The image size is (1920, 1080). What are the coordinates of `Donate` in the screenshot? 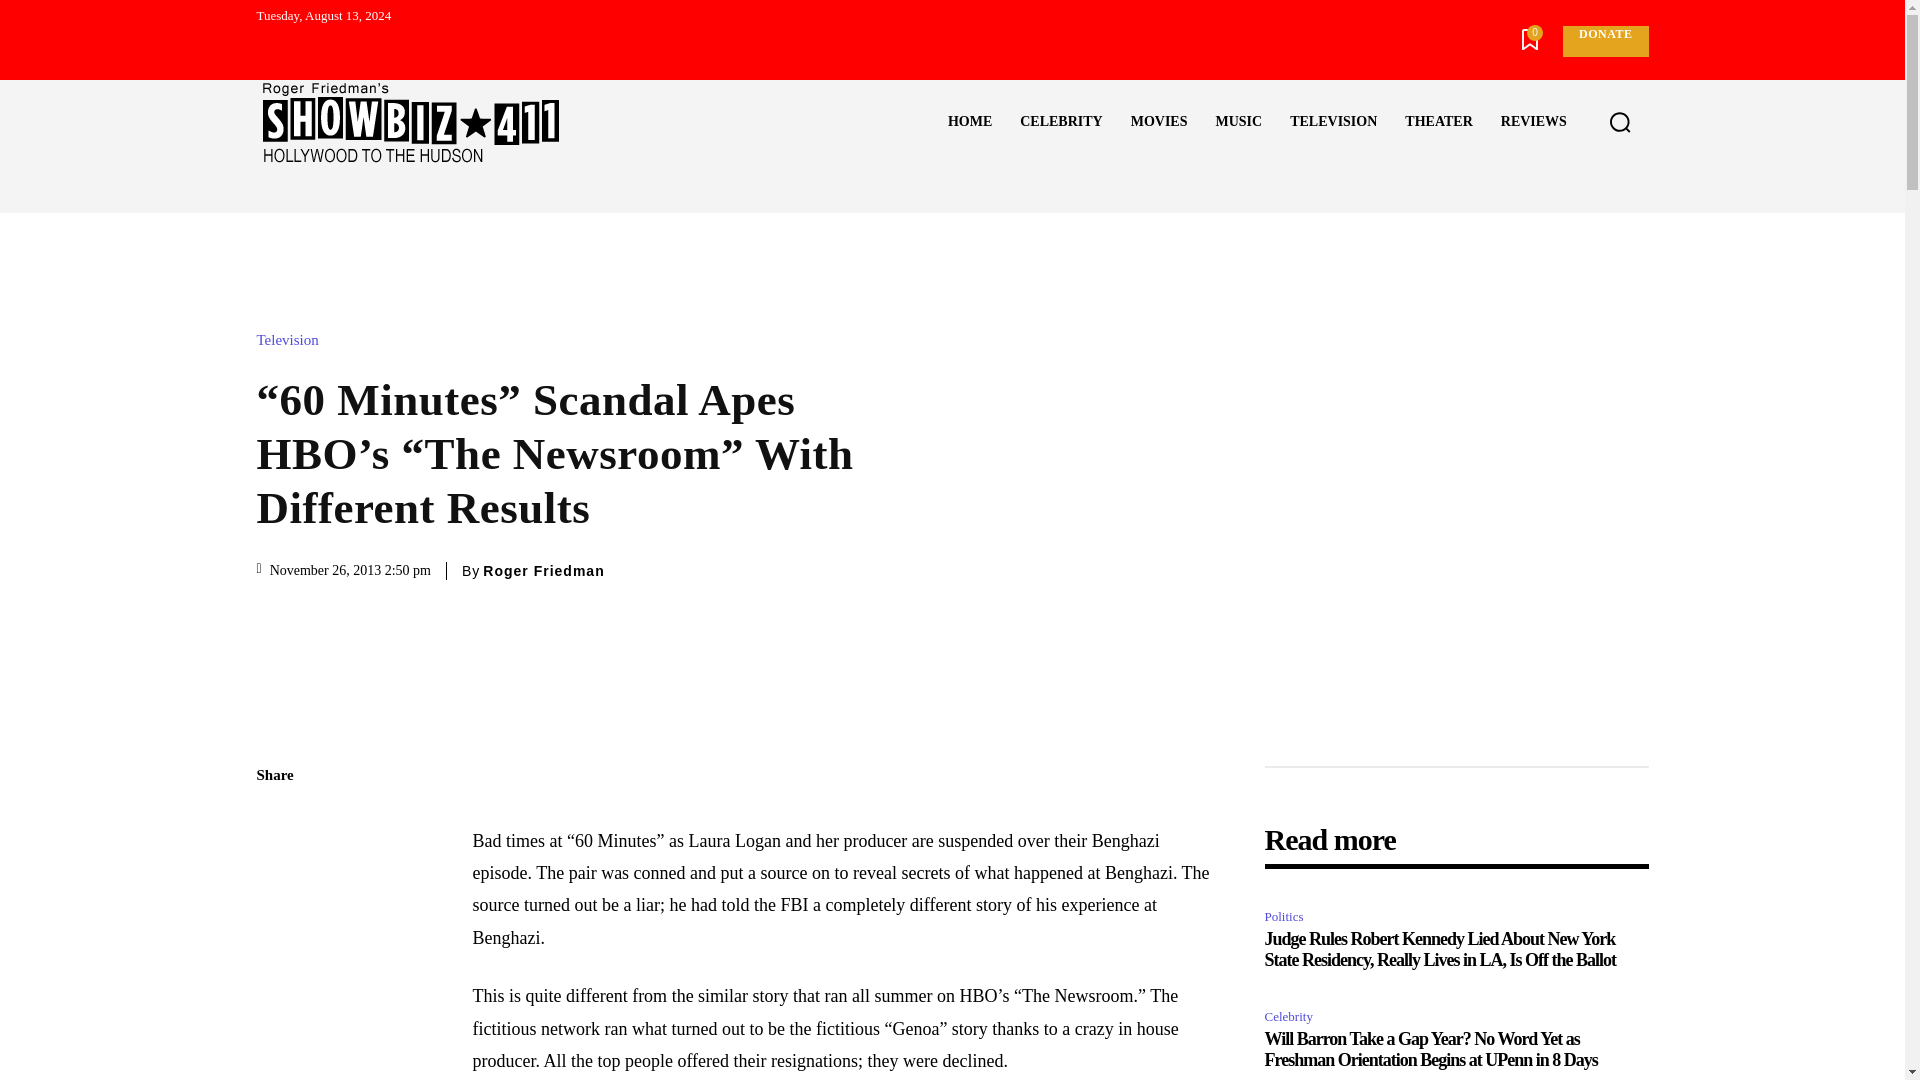 It's located at (1604, 41).